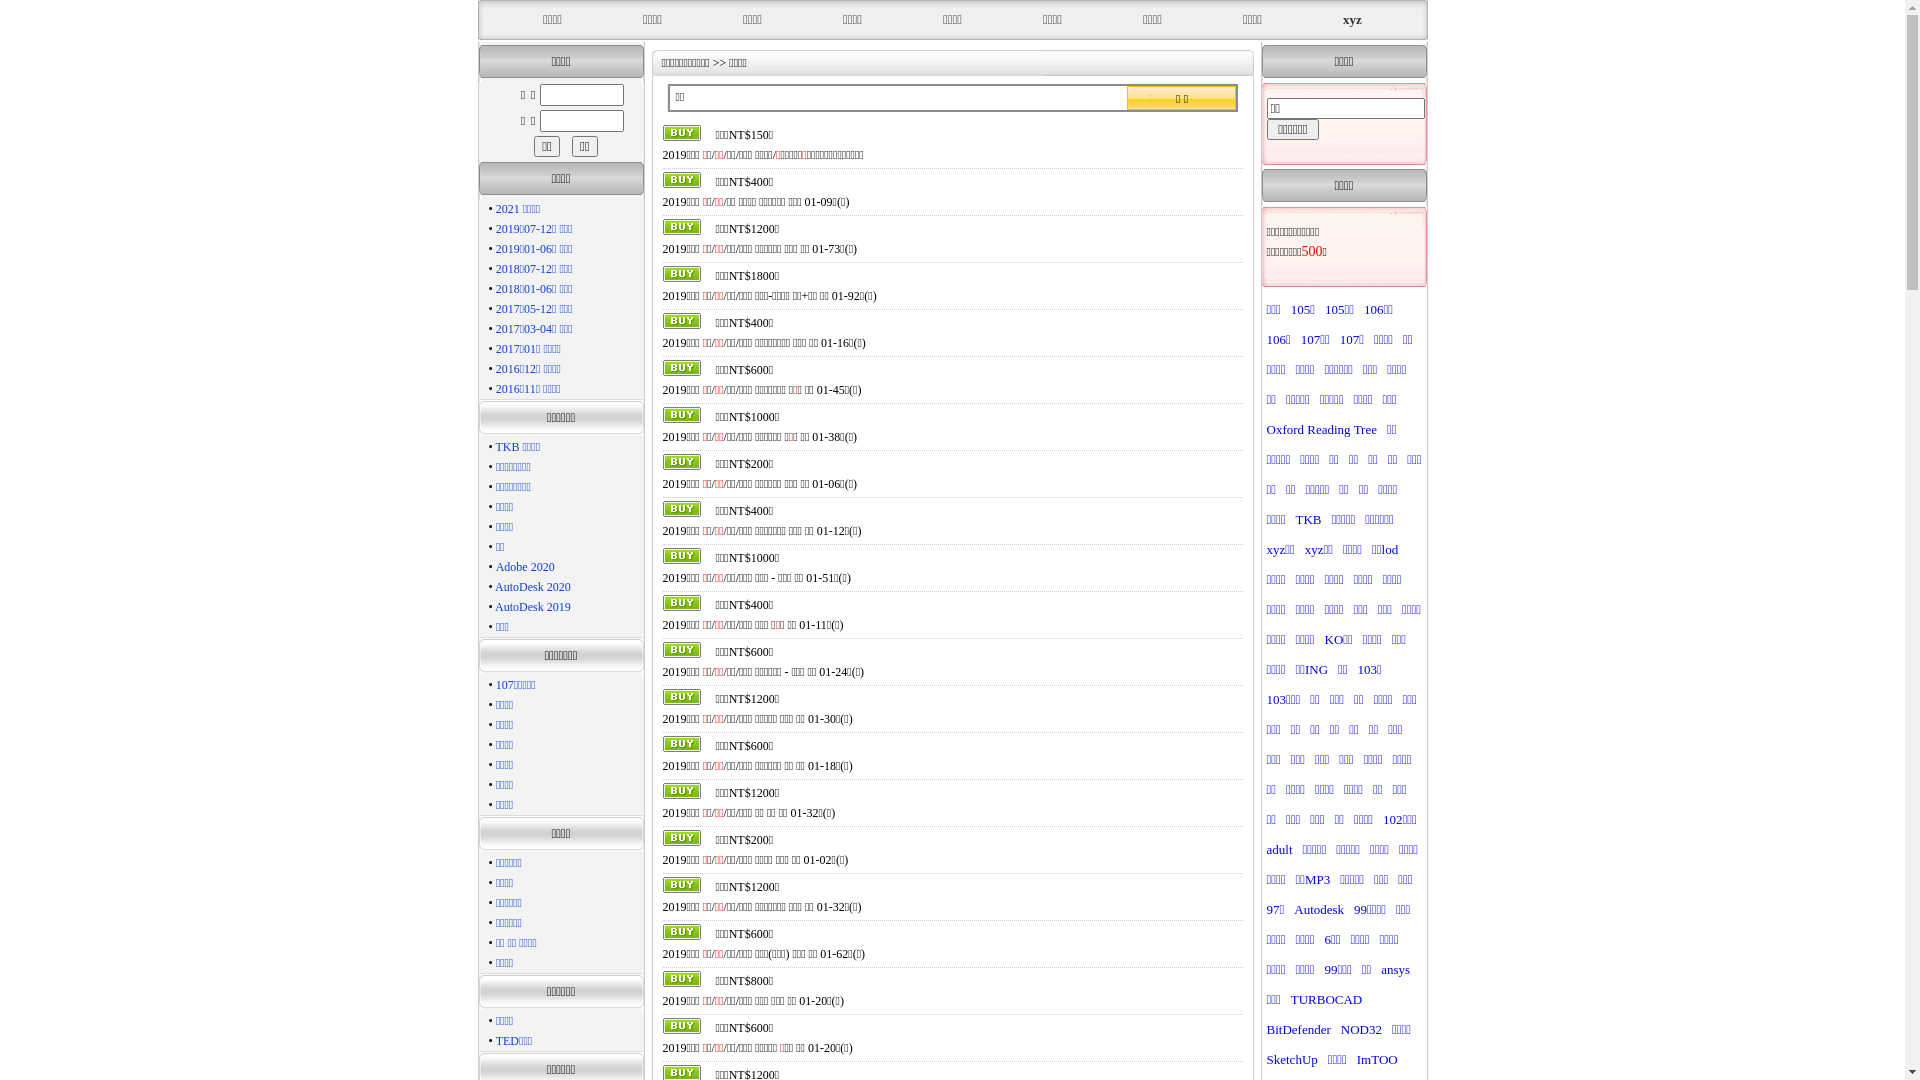  Describe the element at coordinates (1319, 910) in the screenshot. I see `Autodesk` at that location.